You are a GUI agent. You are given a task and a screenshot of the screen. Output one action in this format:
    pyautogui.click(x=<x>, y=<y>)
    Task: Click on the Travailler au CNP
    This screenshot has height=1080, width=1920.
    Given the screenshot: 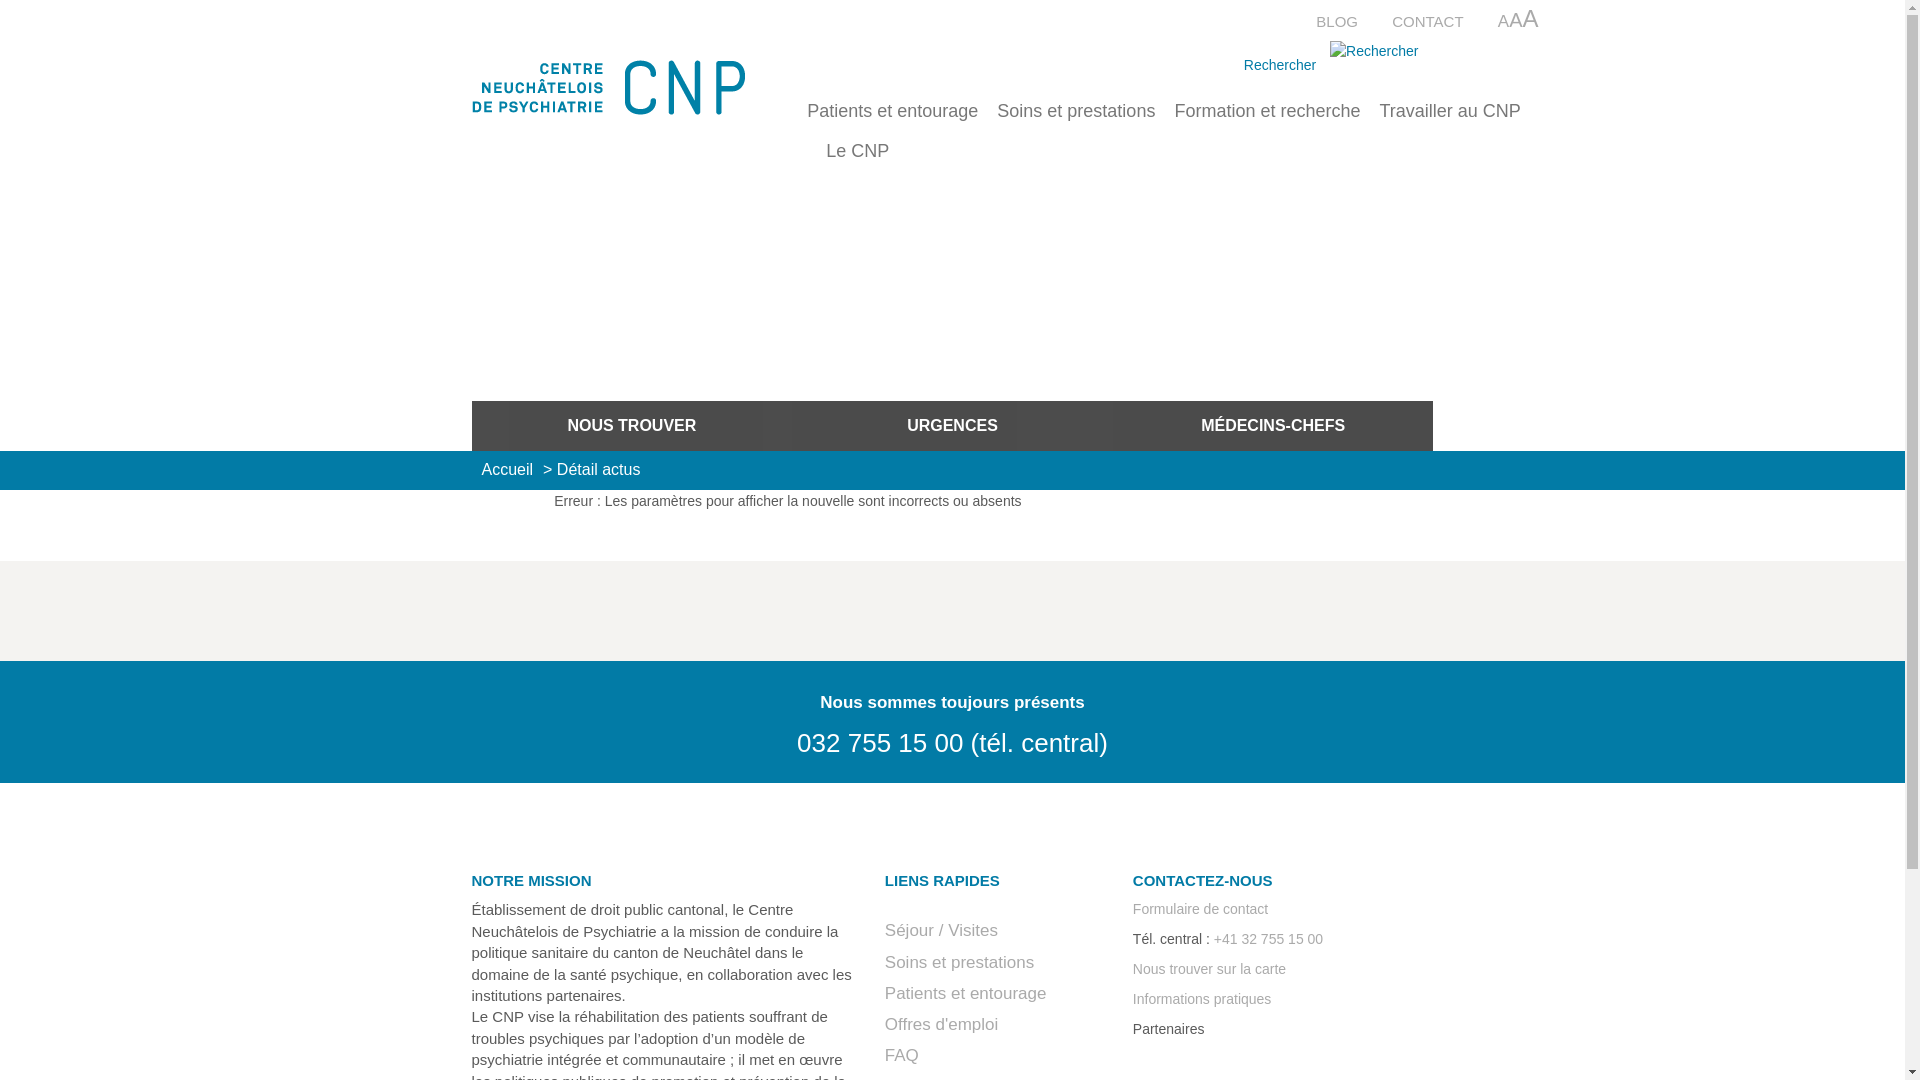 What is the action you would take?
    pyautogui.click(x=1450, y=121)
    